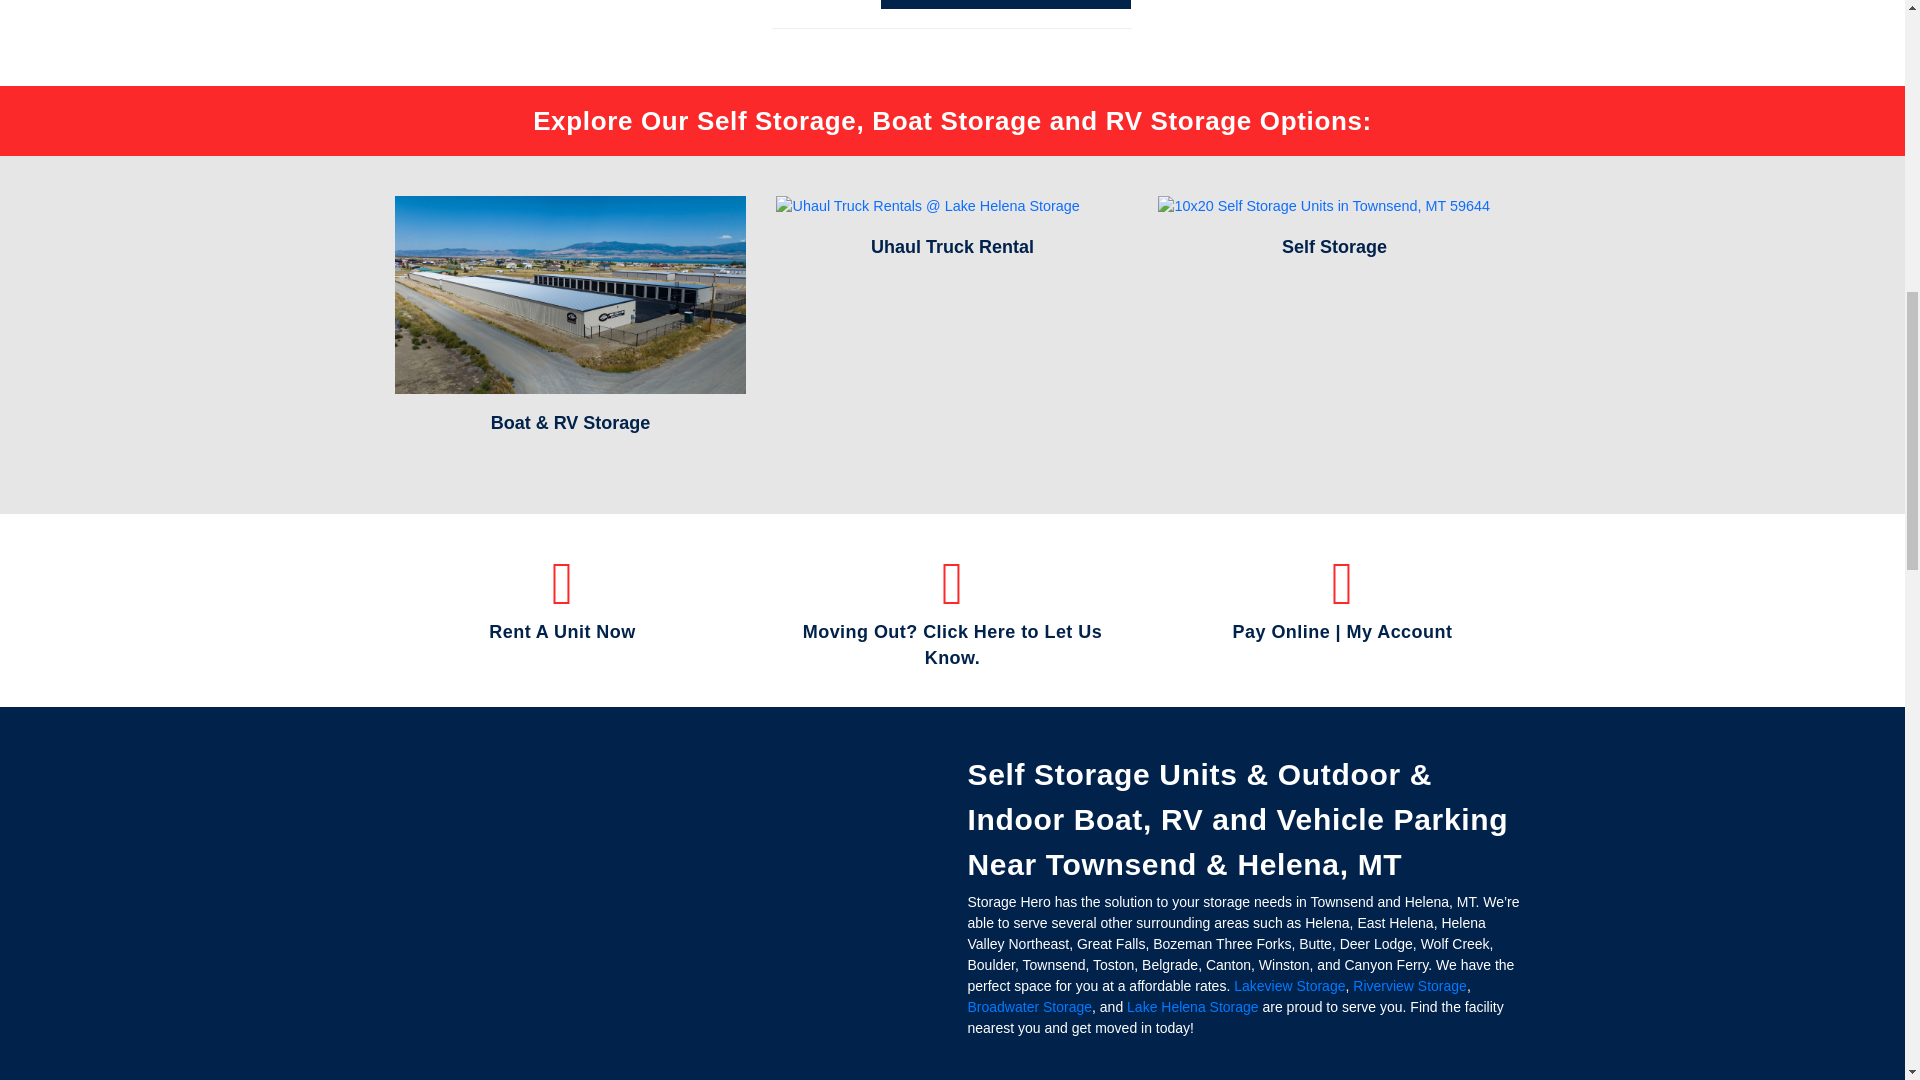 The height and width of the screenshot is (1080, 1920). Describe the element at coordinates (1323, 206) in the screenshot. I see `10x20 Self Storage Units in Townsend, MT 59644` at that location.